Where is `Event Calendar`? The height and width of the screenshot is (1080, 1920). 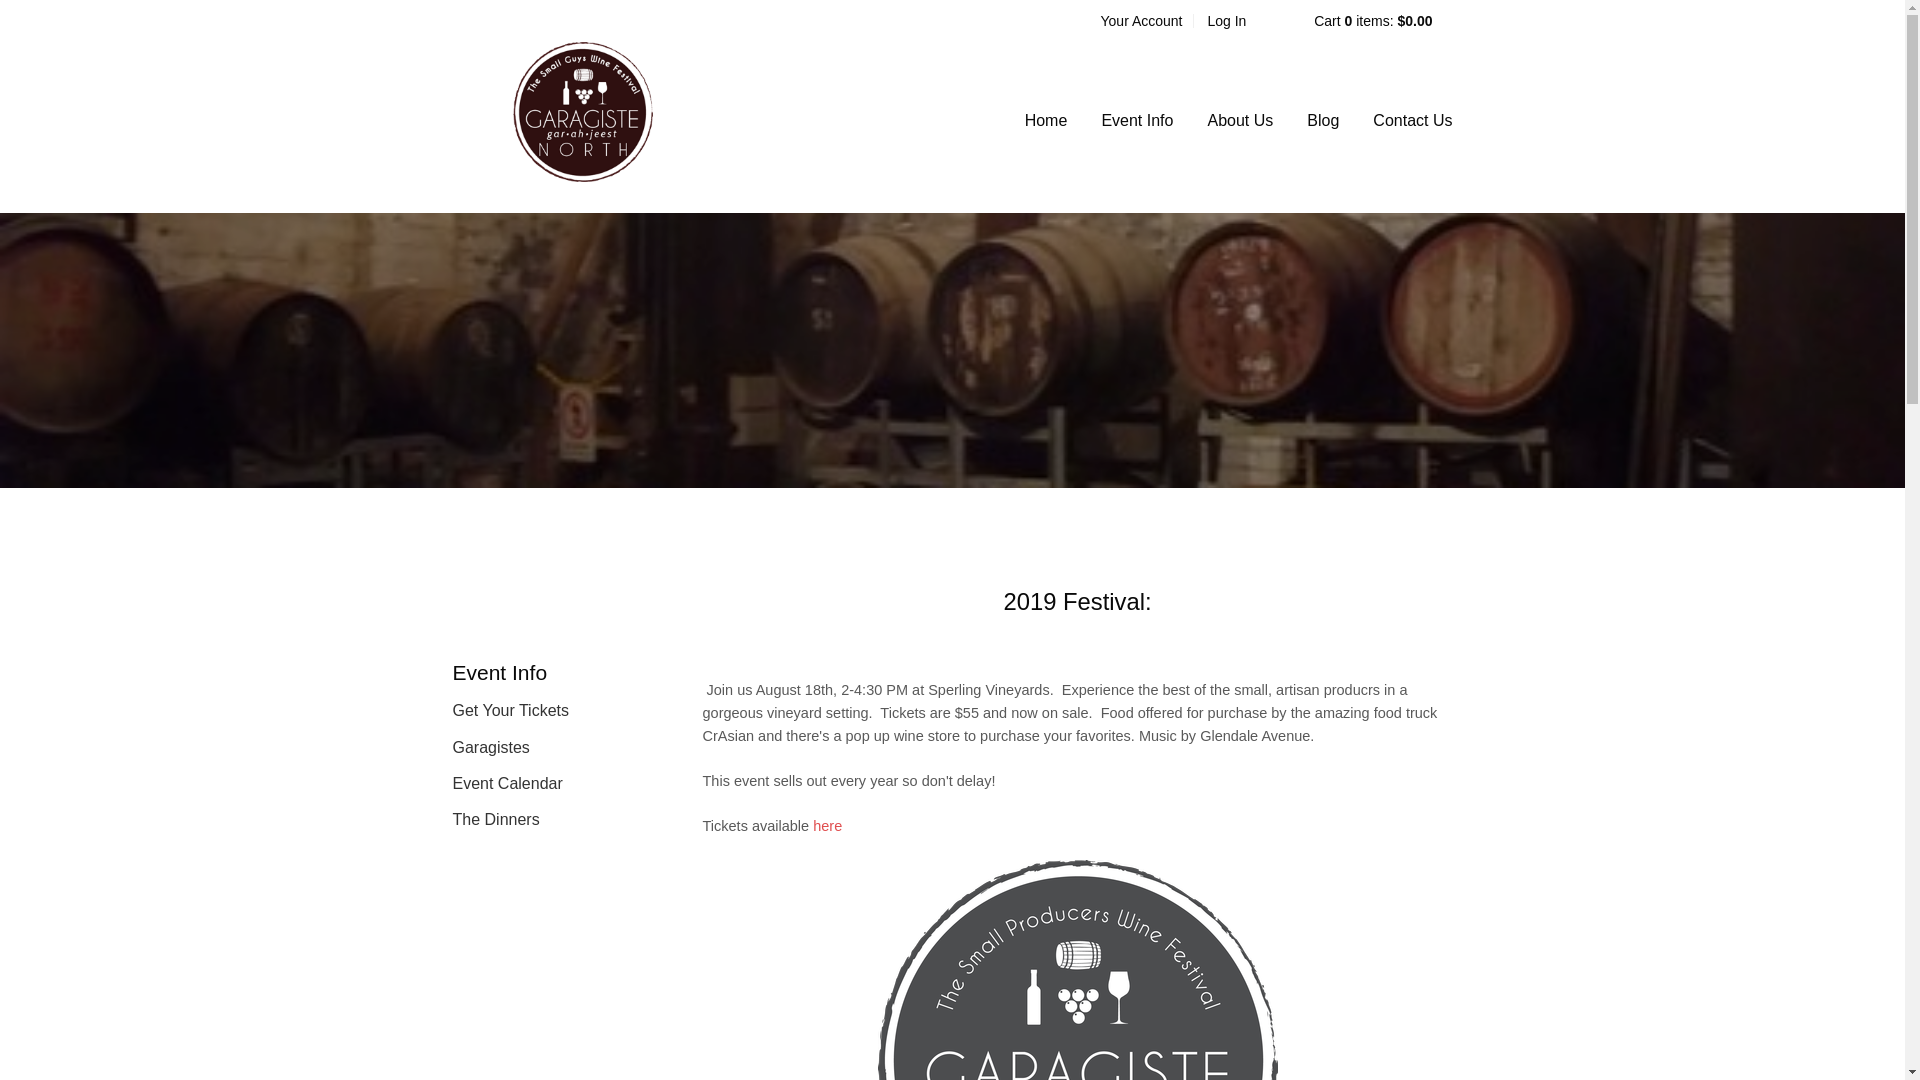
Event Calendar is located at coordinates (539, 784).